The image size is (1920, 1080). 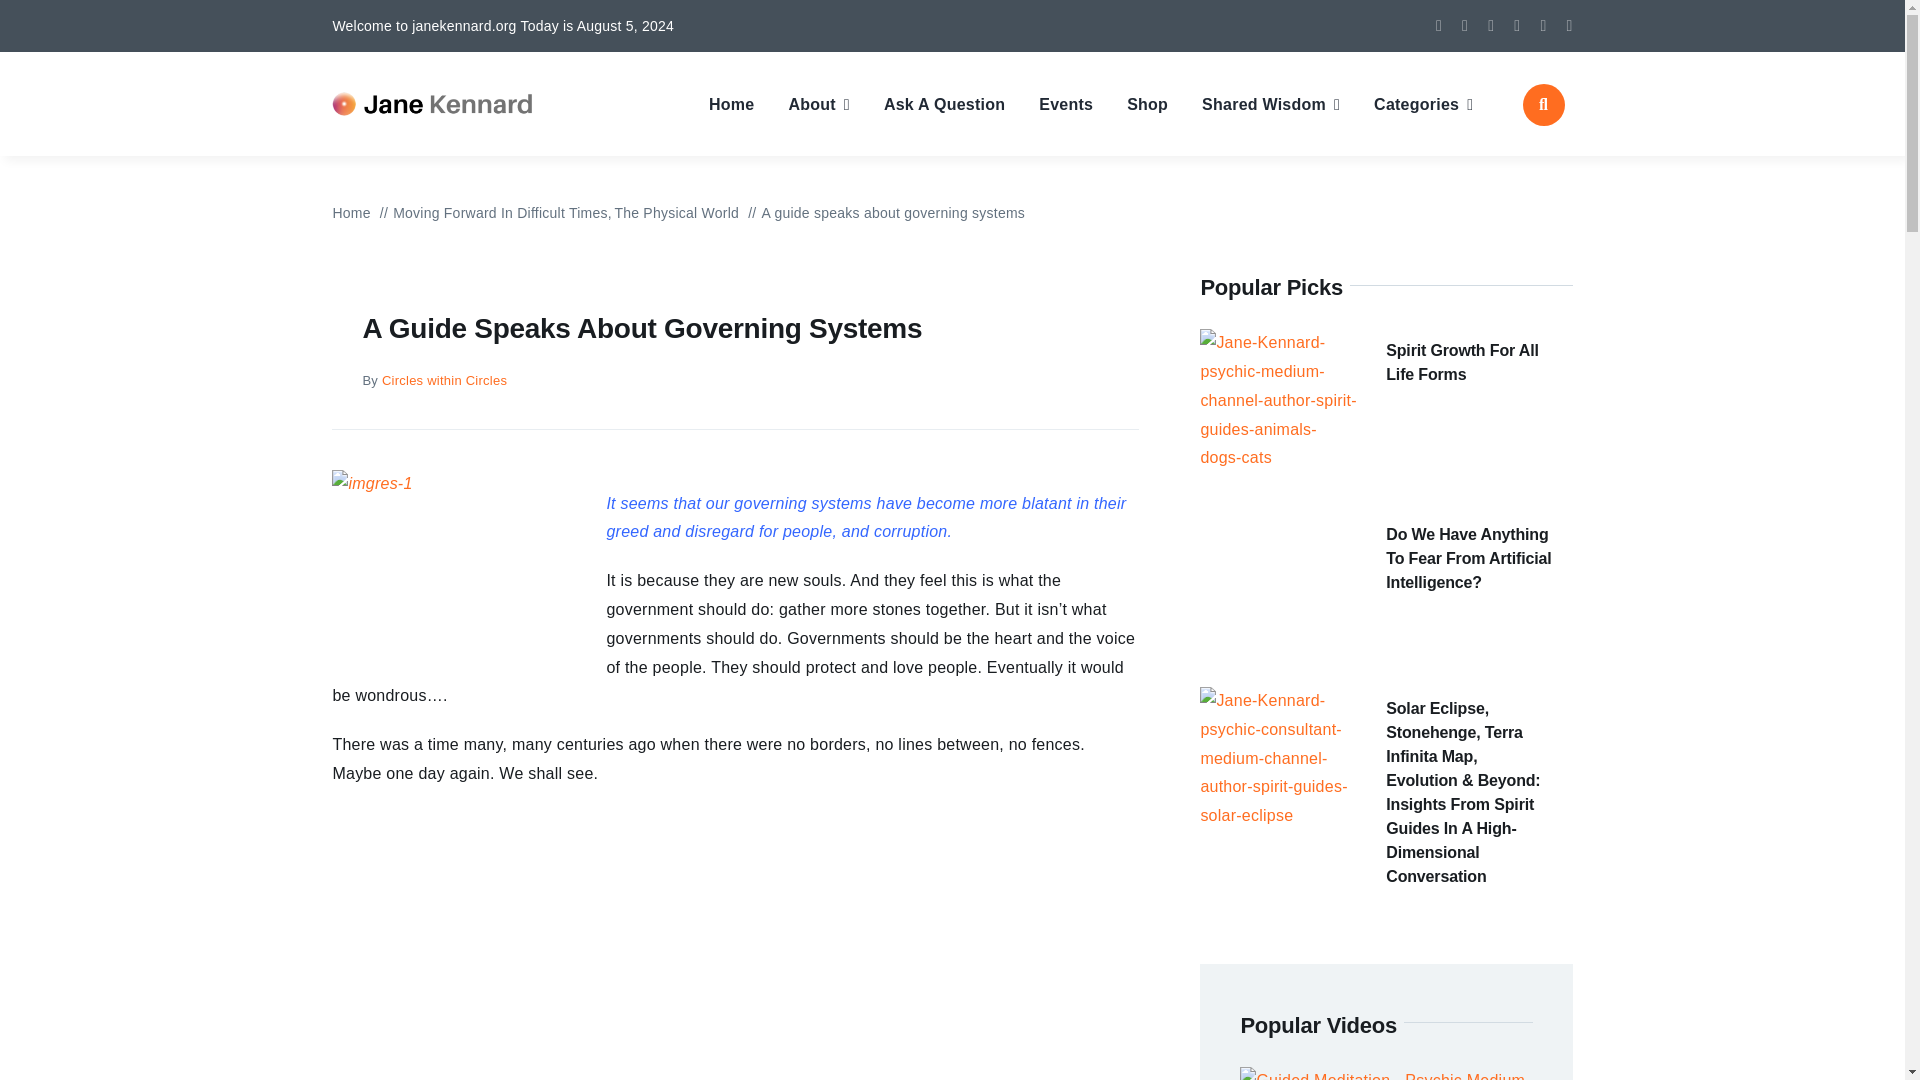 I want to click on Categories, so click(x=1423, y=104).